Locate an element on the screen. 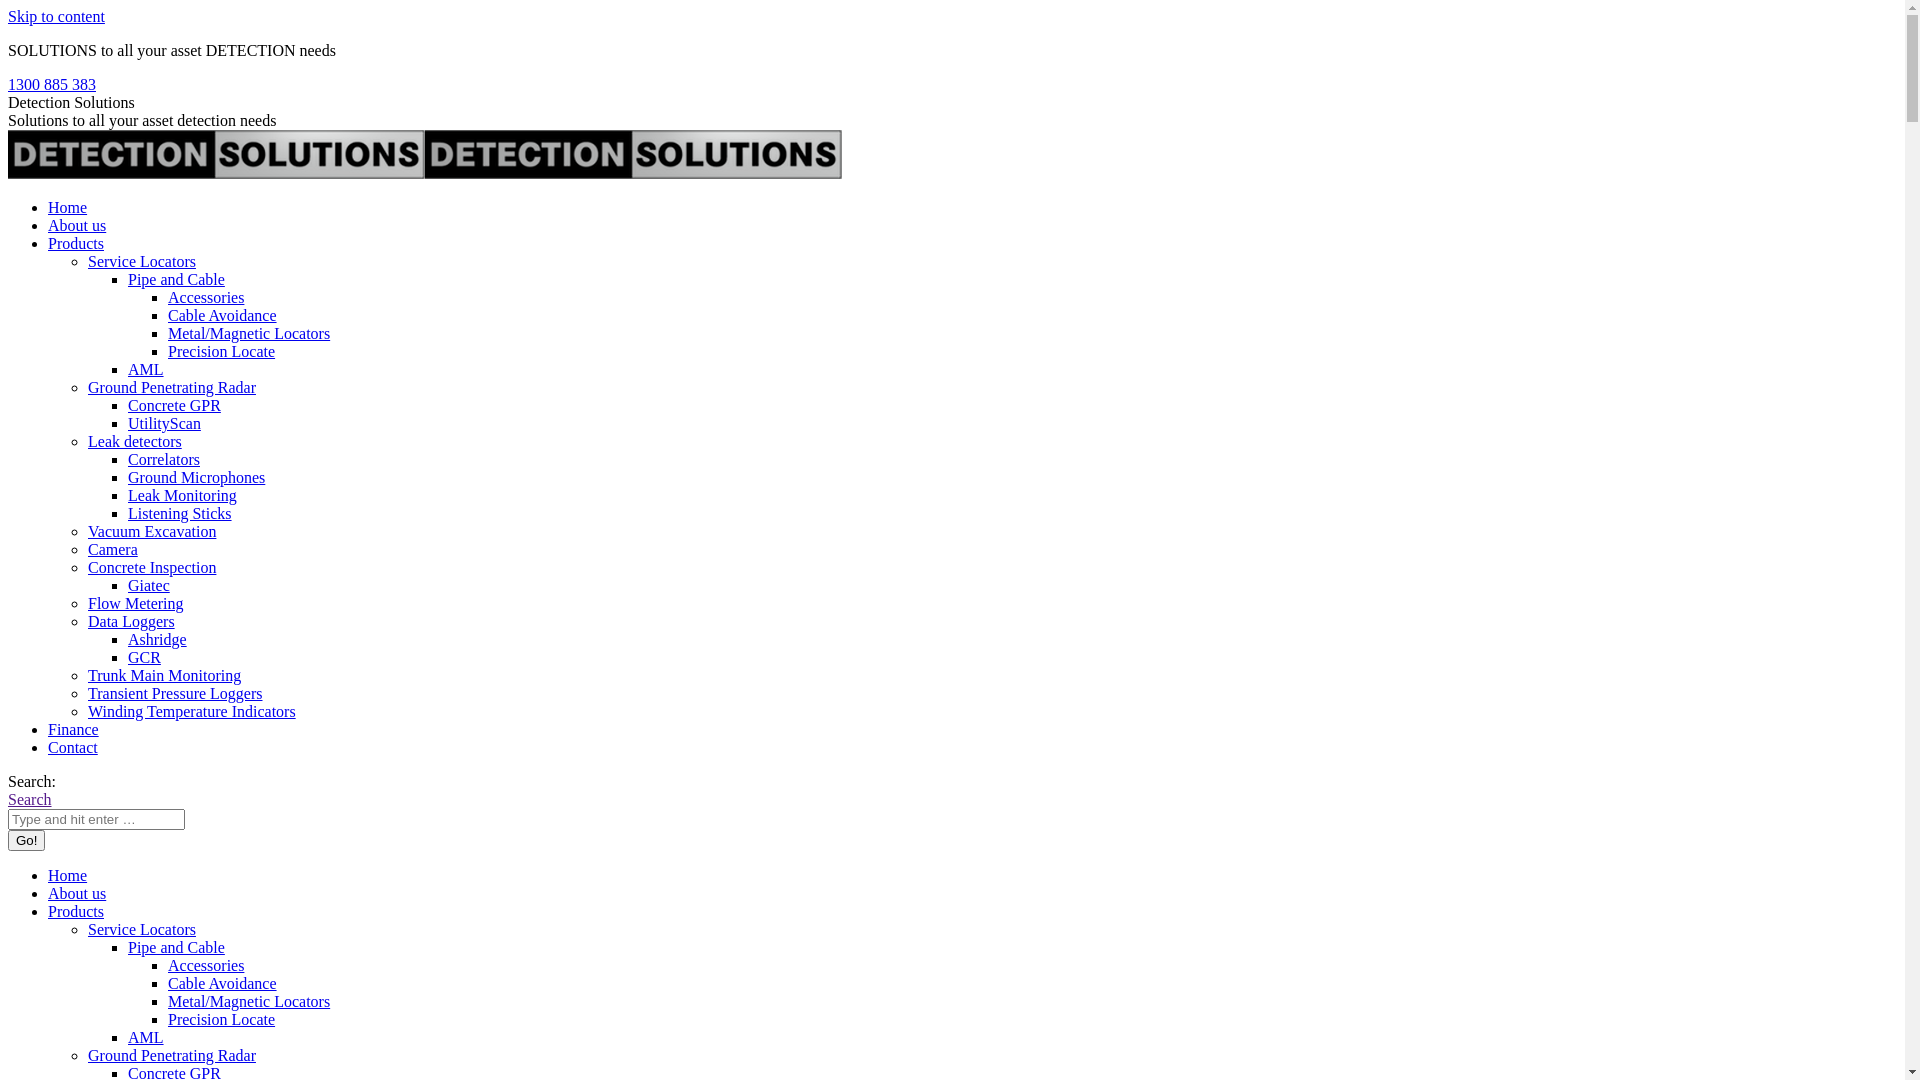 The width and height of the screenshot is (1920, 1080). Skip to content is located at coordinates (56, 16).